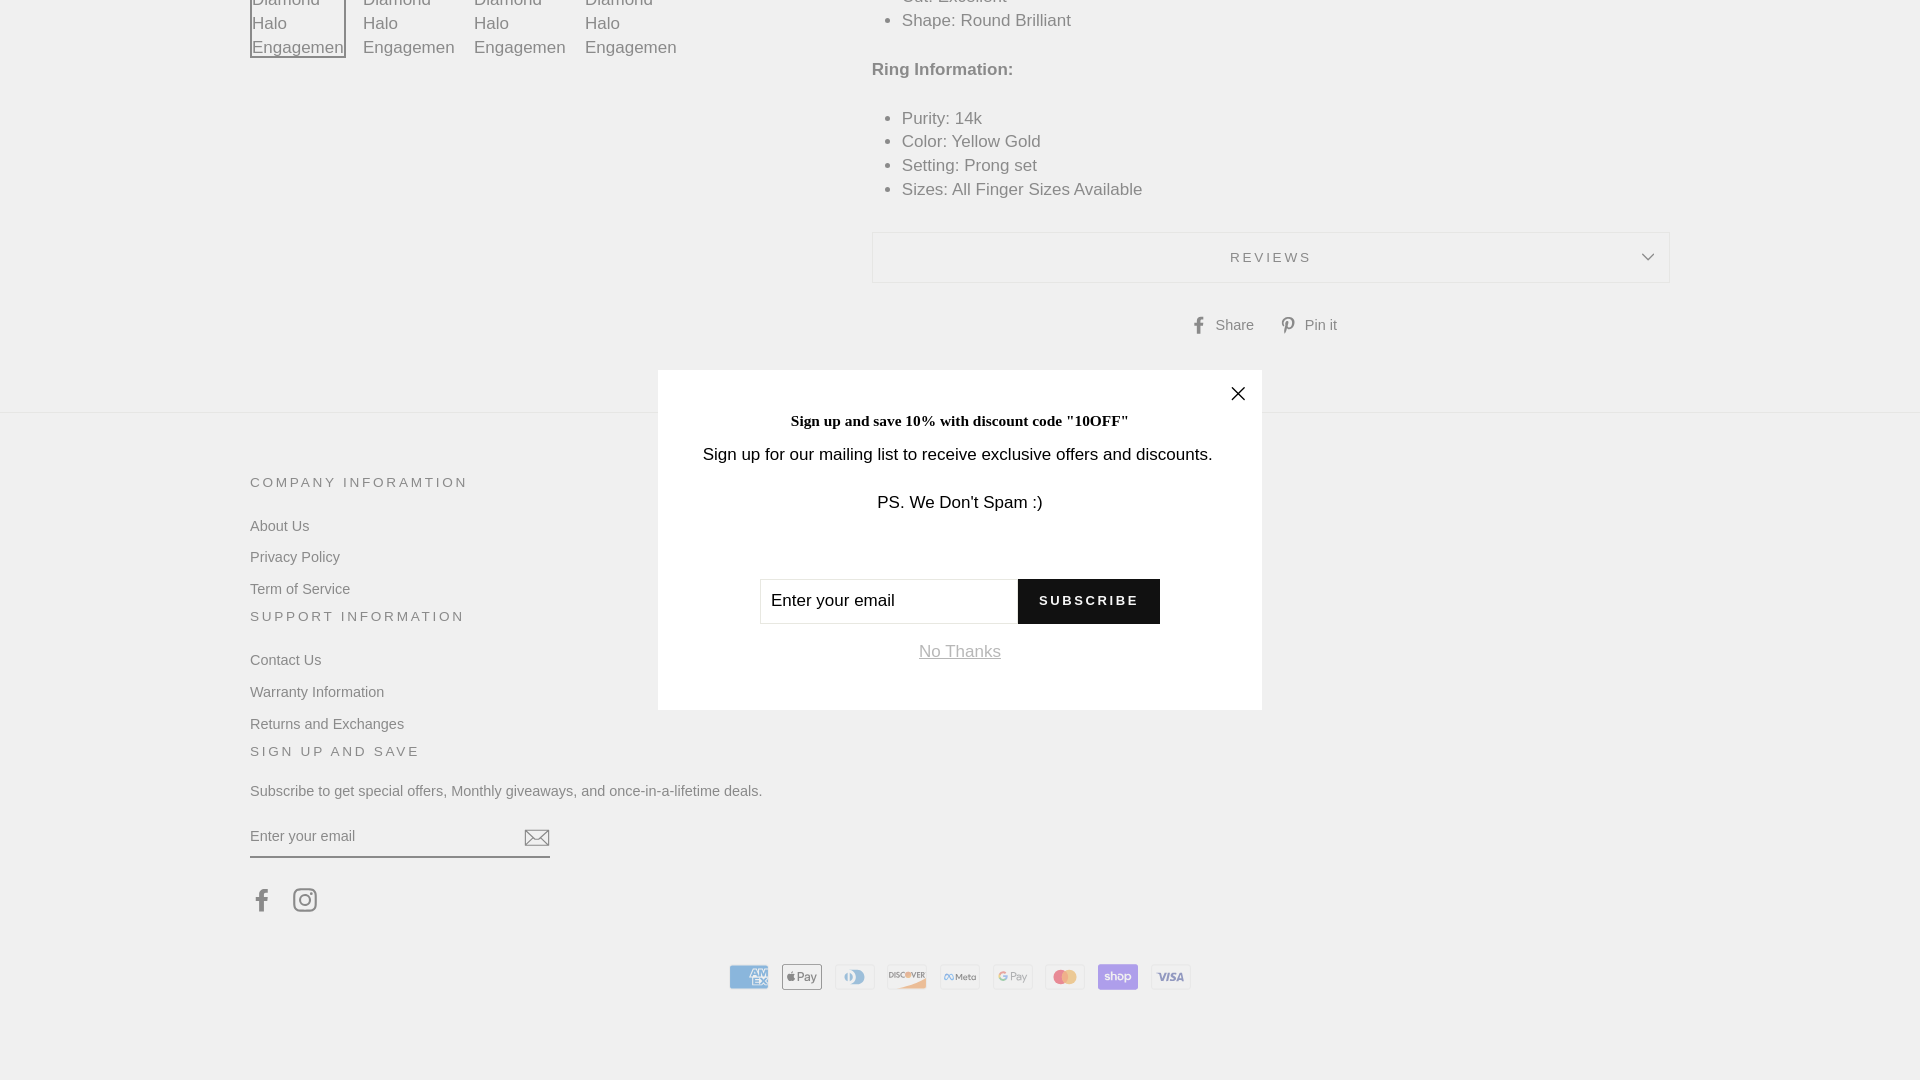 The image size is (1920, 1080). Describe the element at coordinates (801, 976) in the screenshot. I see `Apple Pay` at that location.